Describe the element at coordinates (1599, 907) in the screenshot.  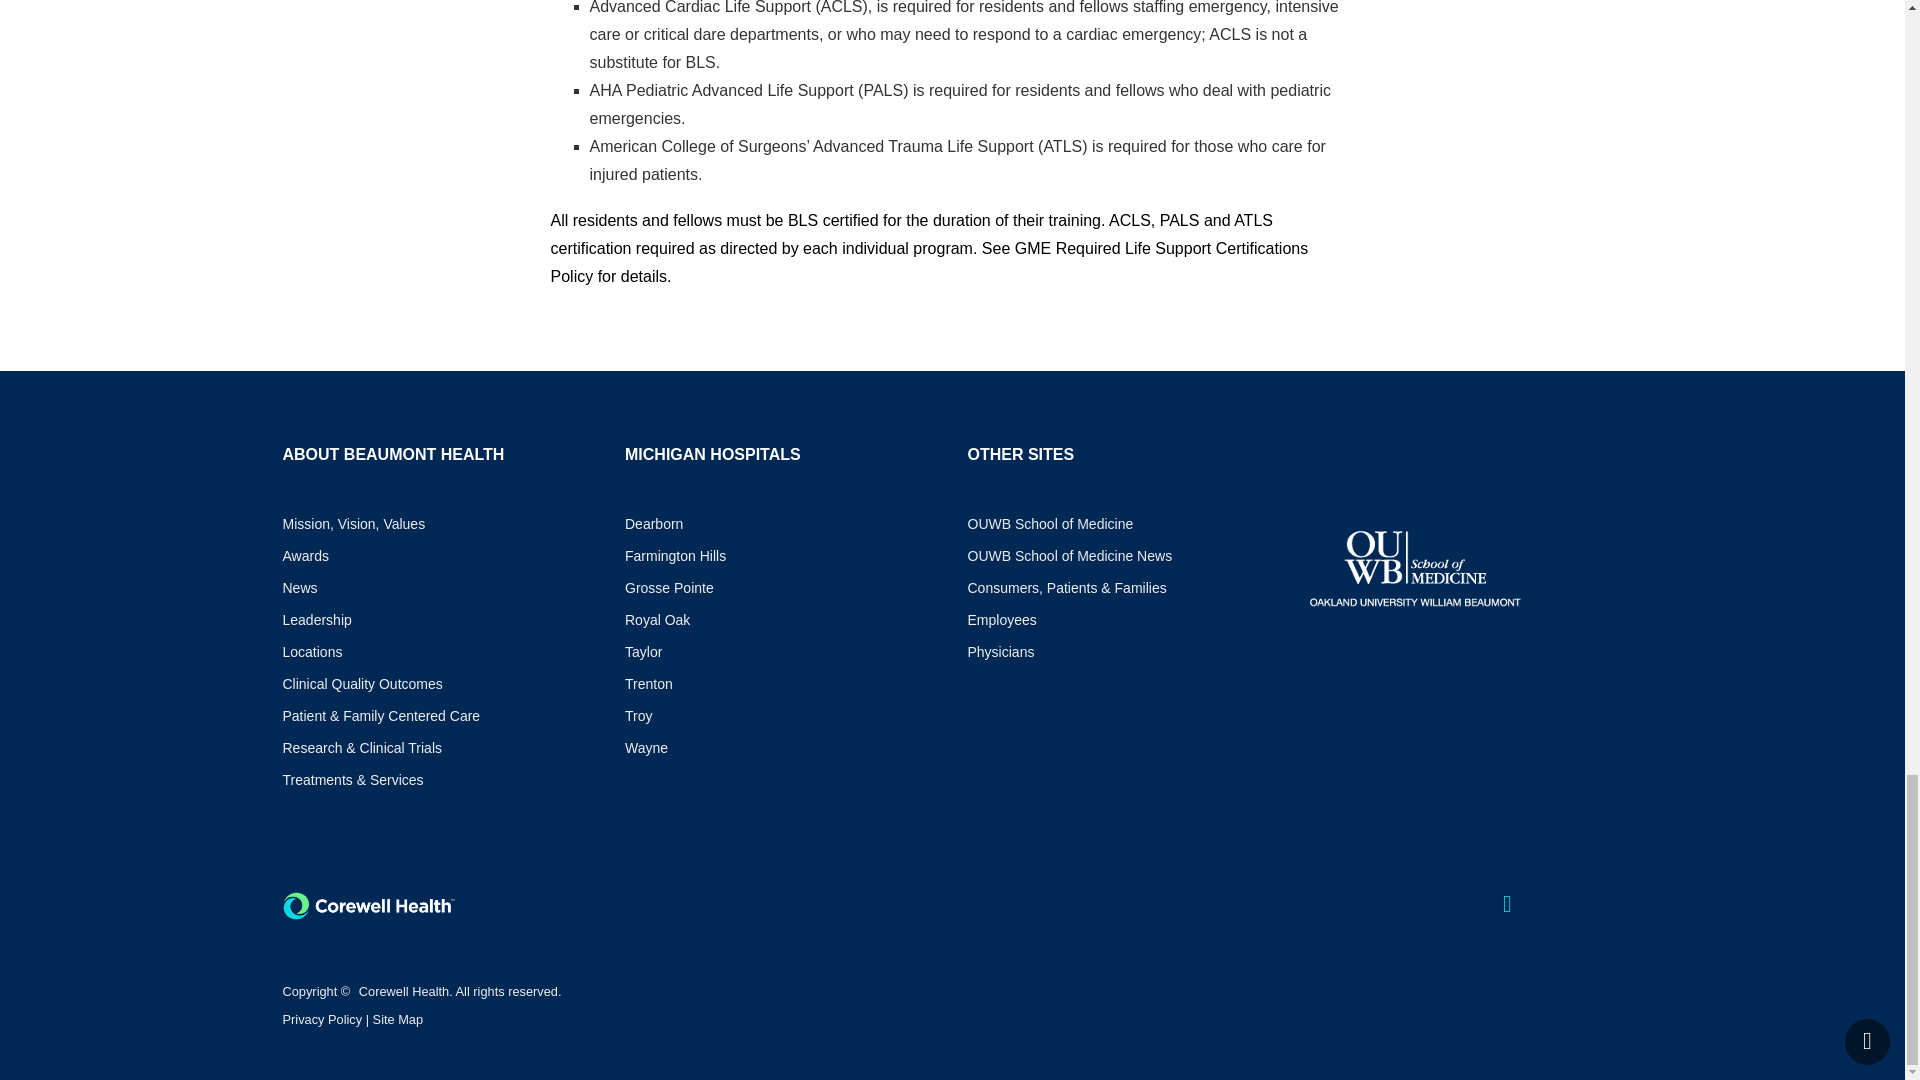
I see `HouseCall Podcast ` at that location.